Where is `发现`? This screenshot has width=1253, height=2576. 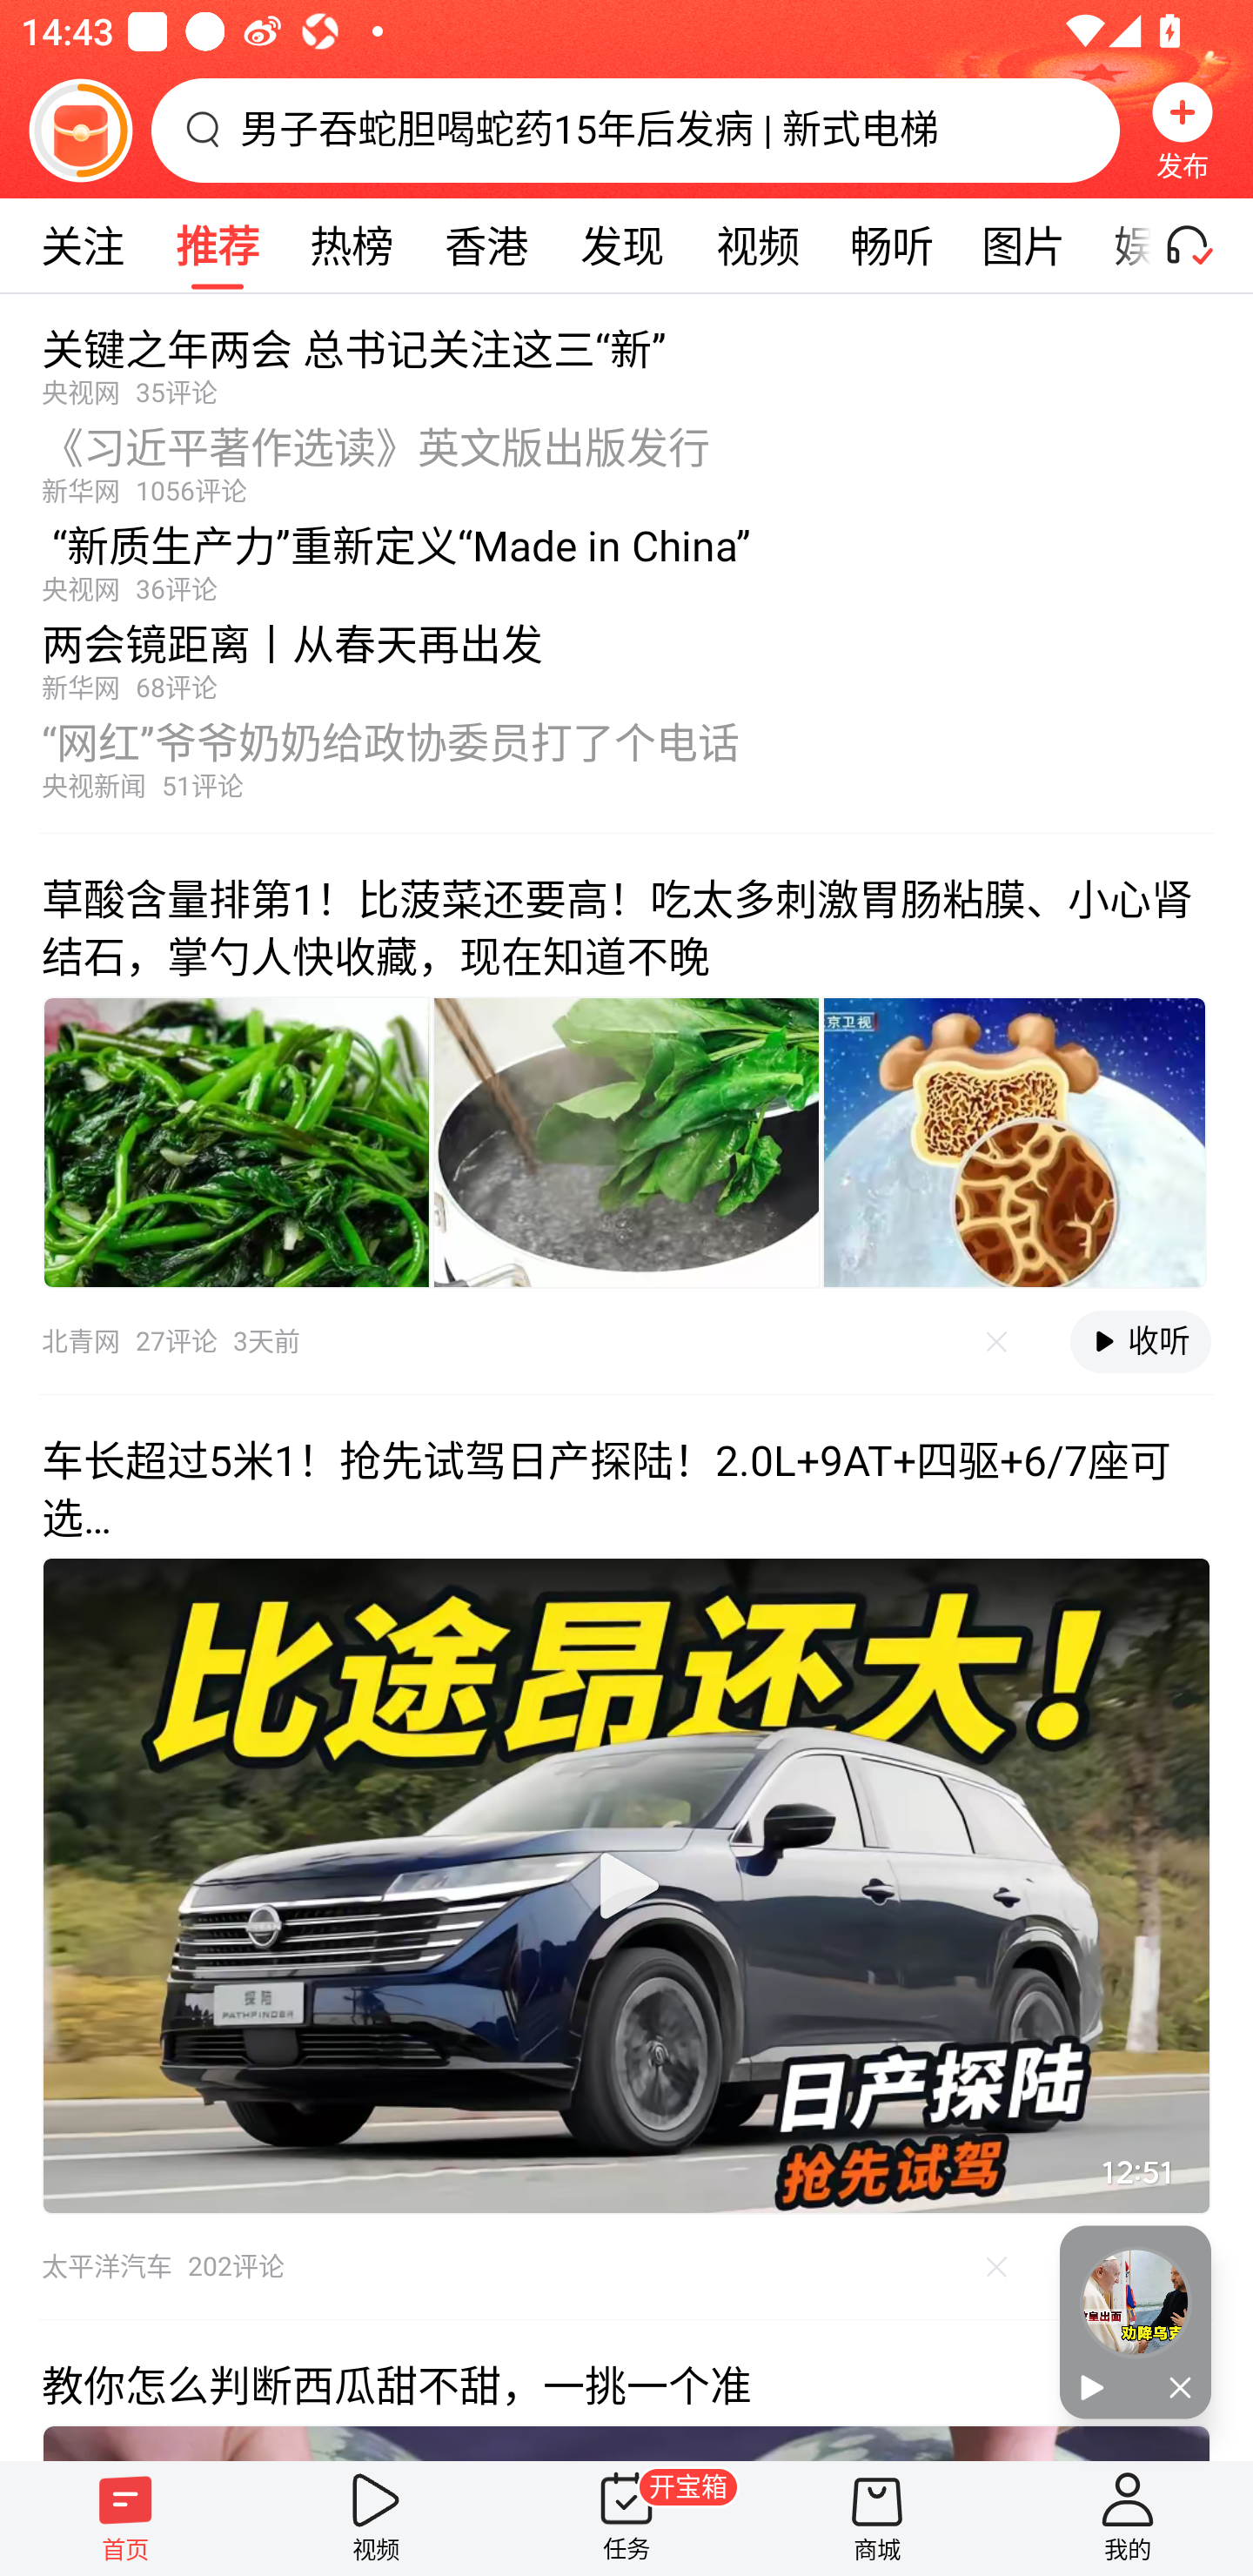
发现 is located at coordinates (621, 245).